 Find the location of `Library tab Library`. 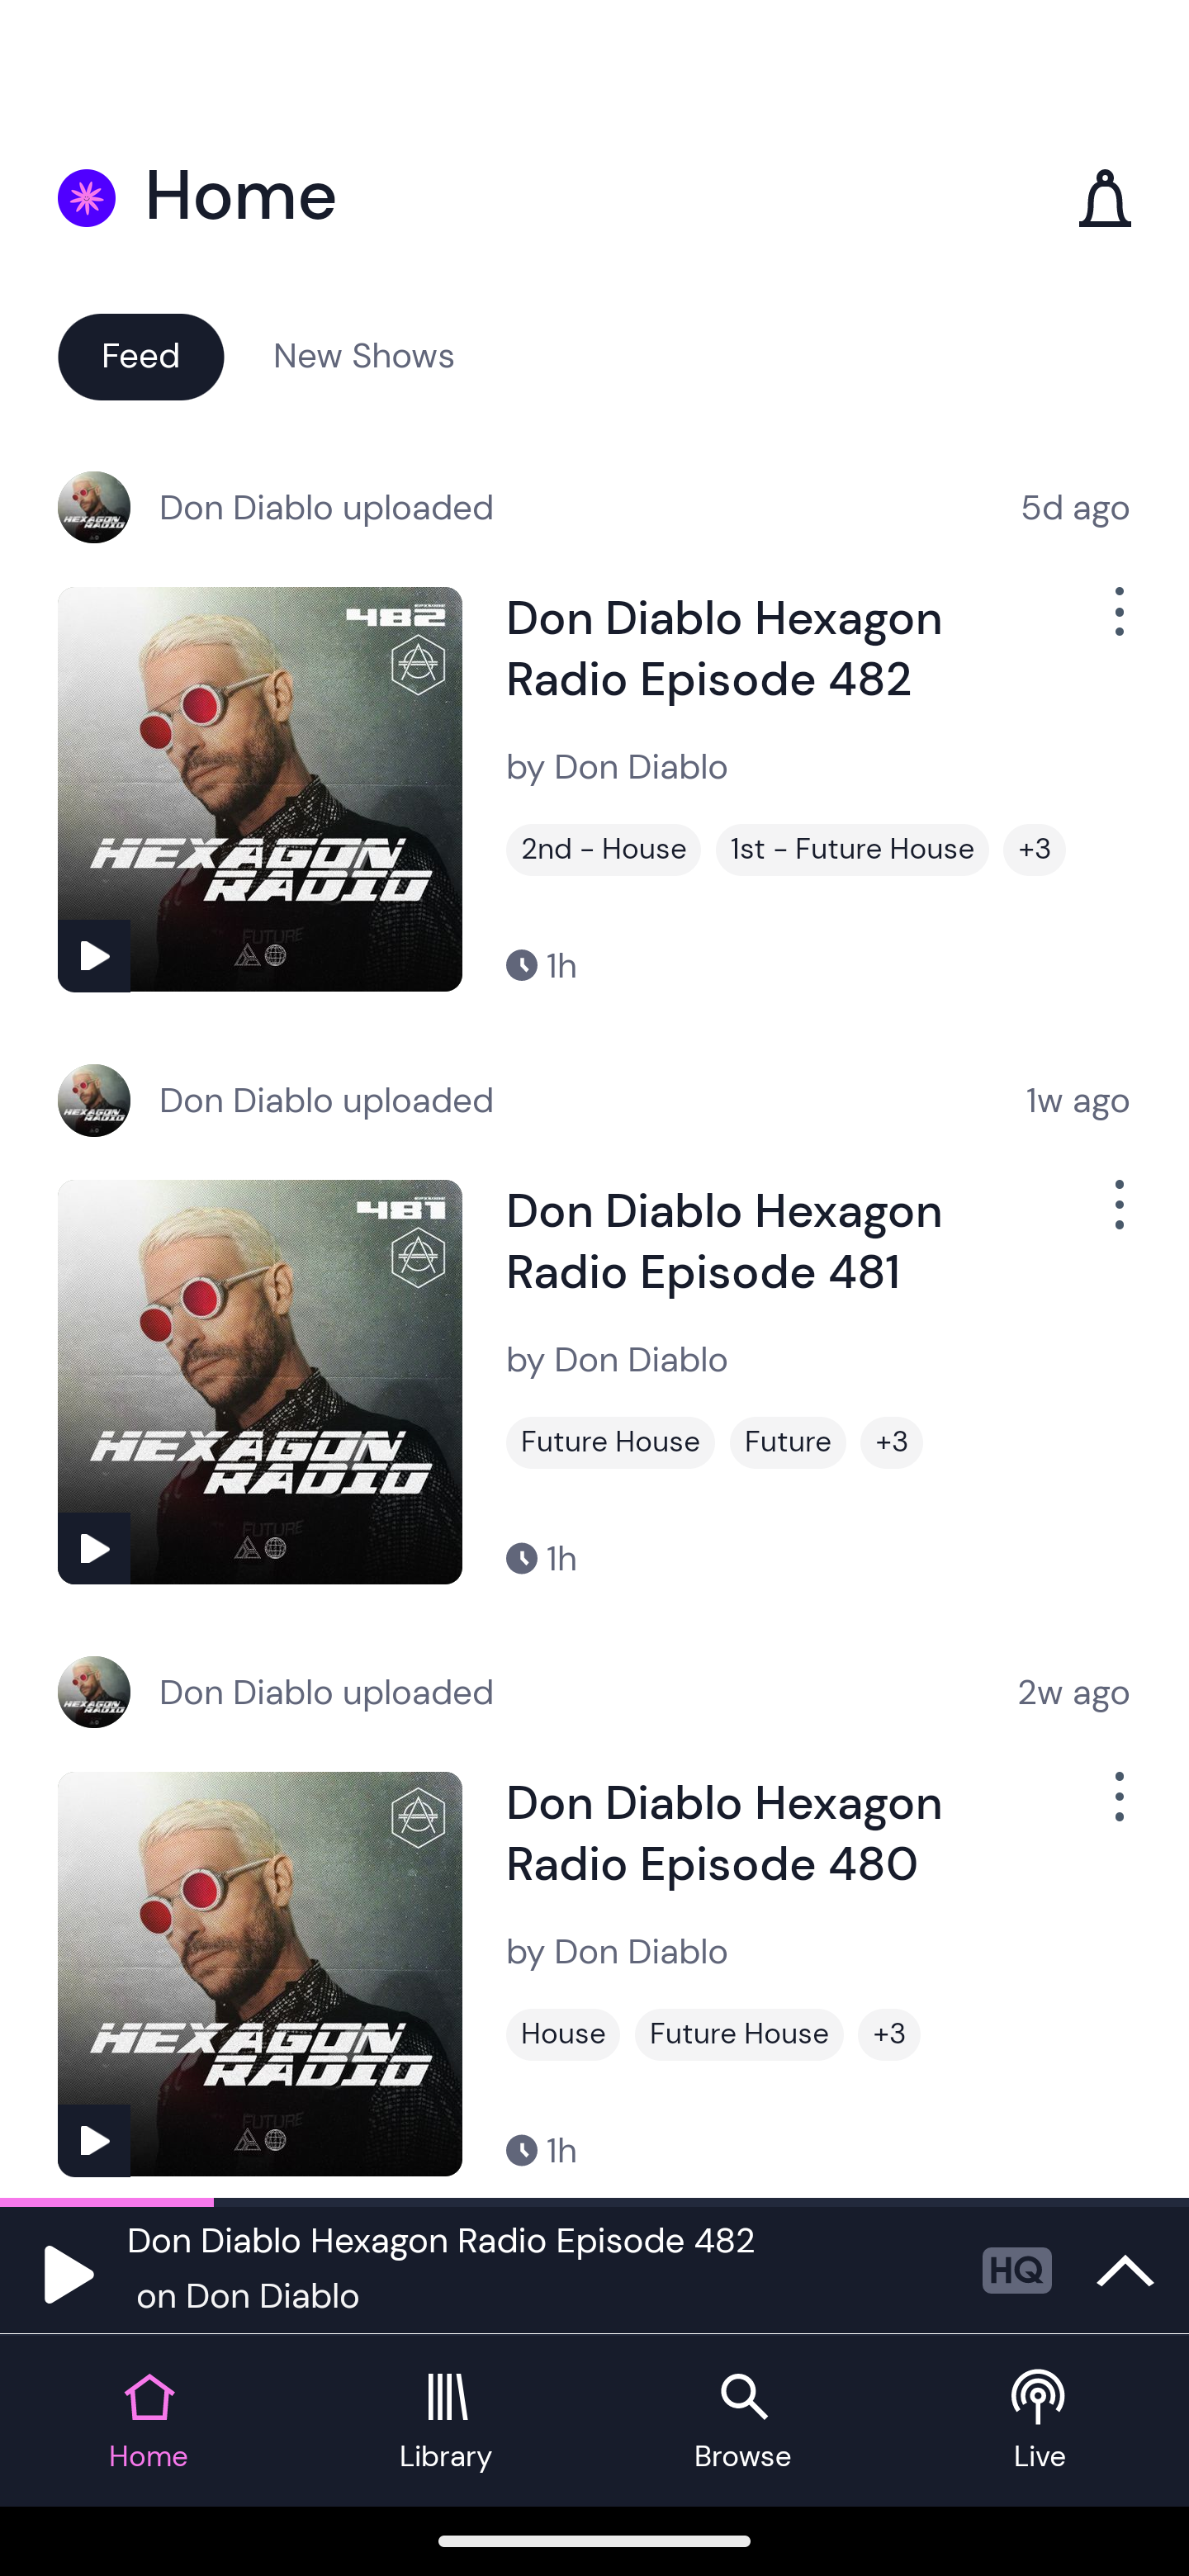

Library tab Library is located at coordinates (446, 2421).